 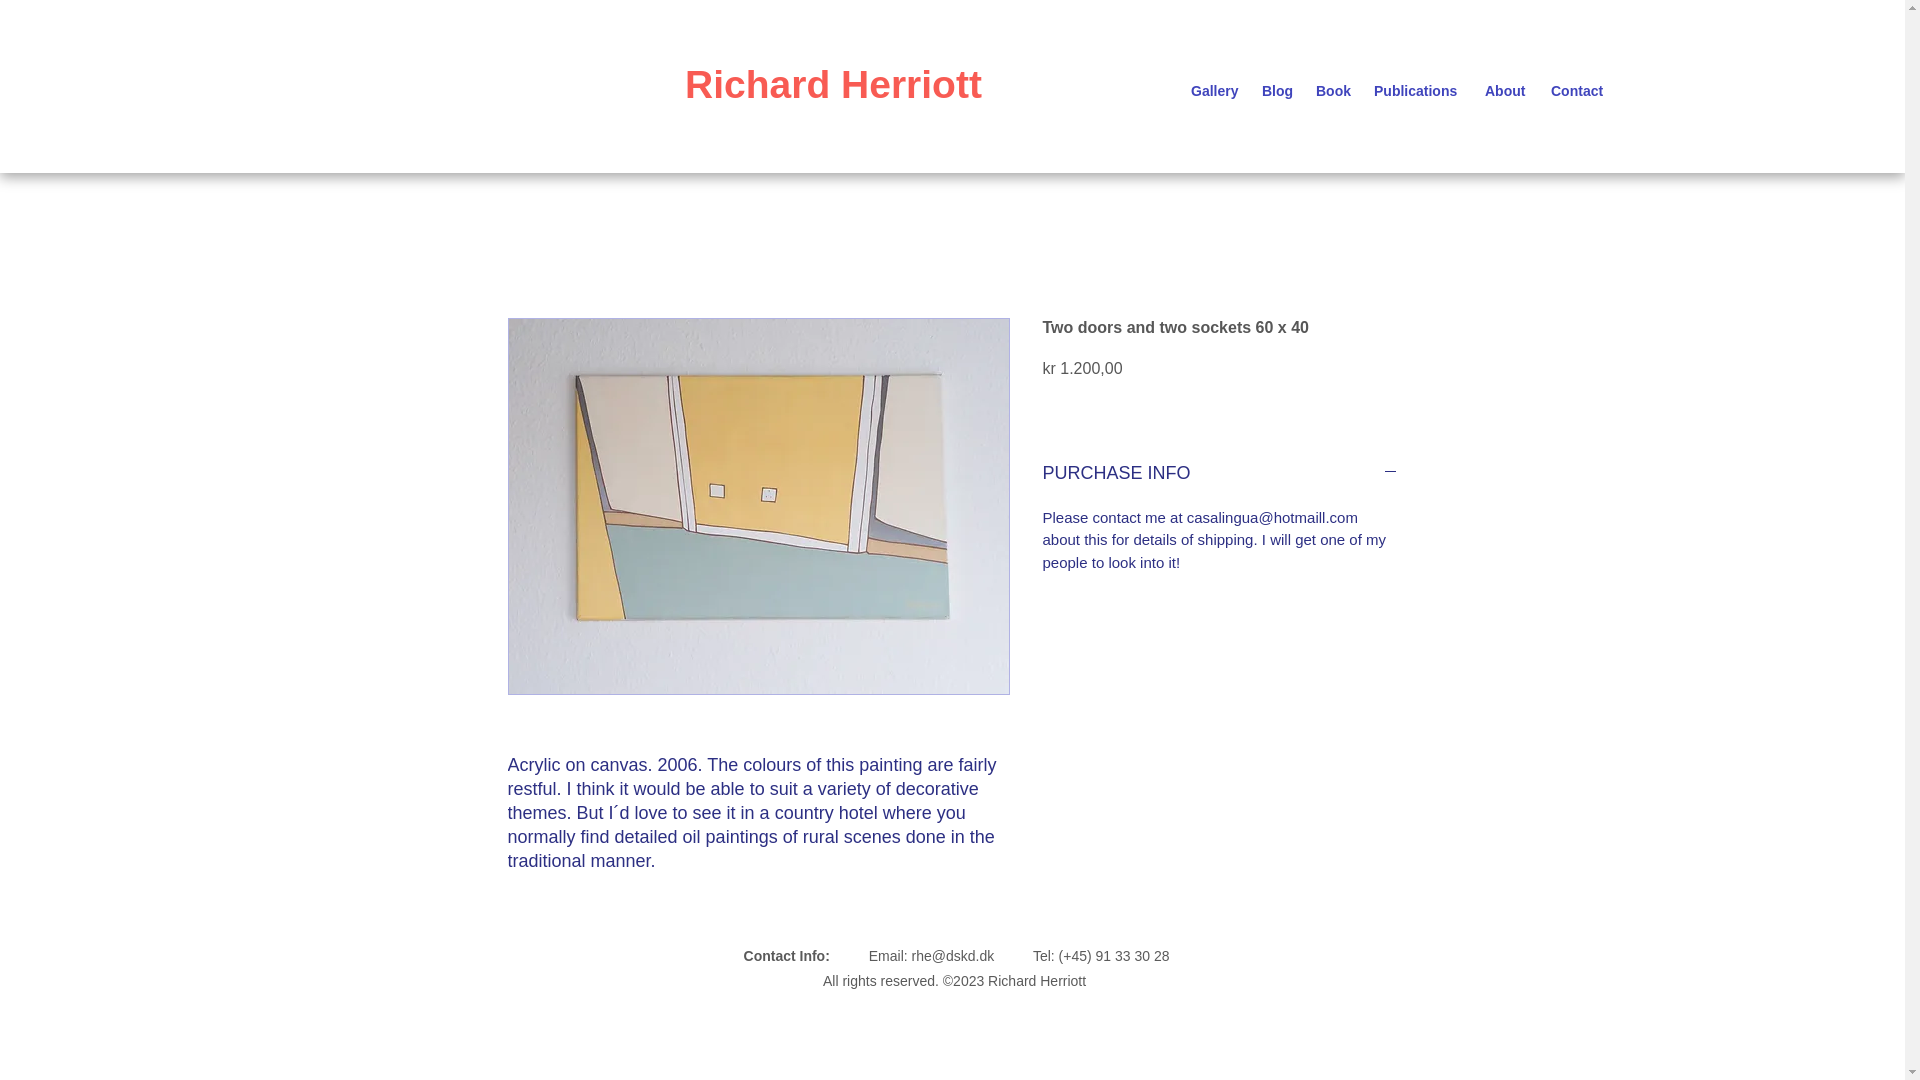 I want to click on Publications, so click(x=1418, y=90).